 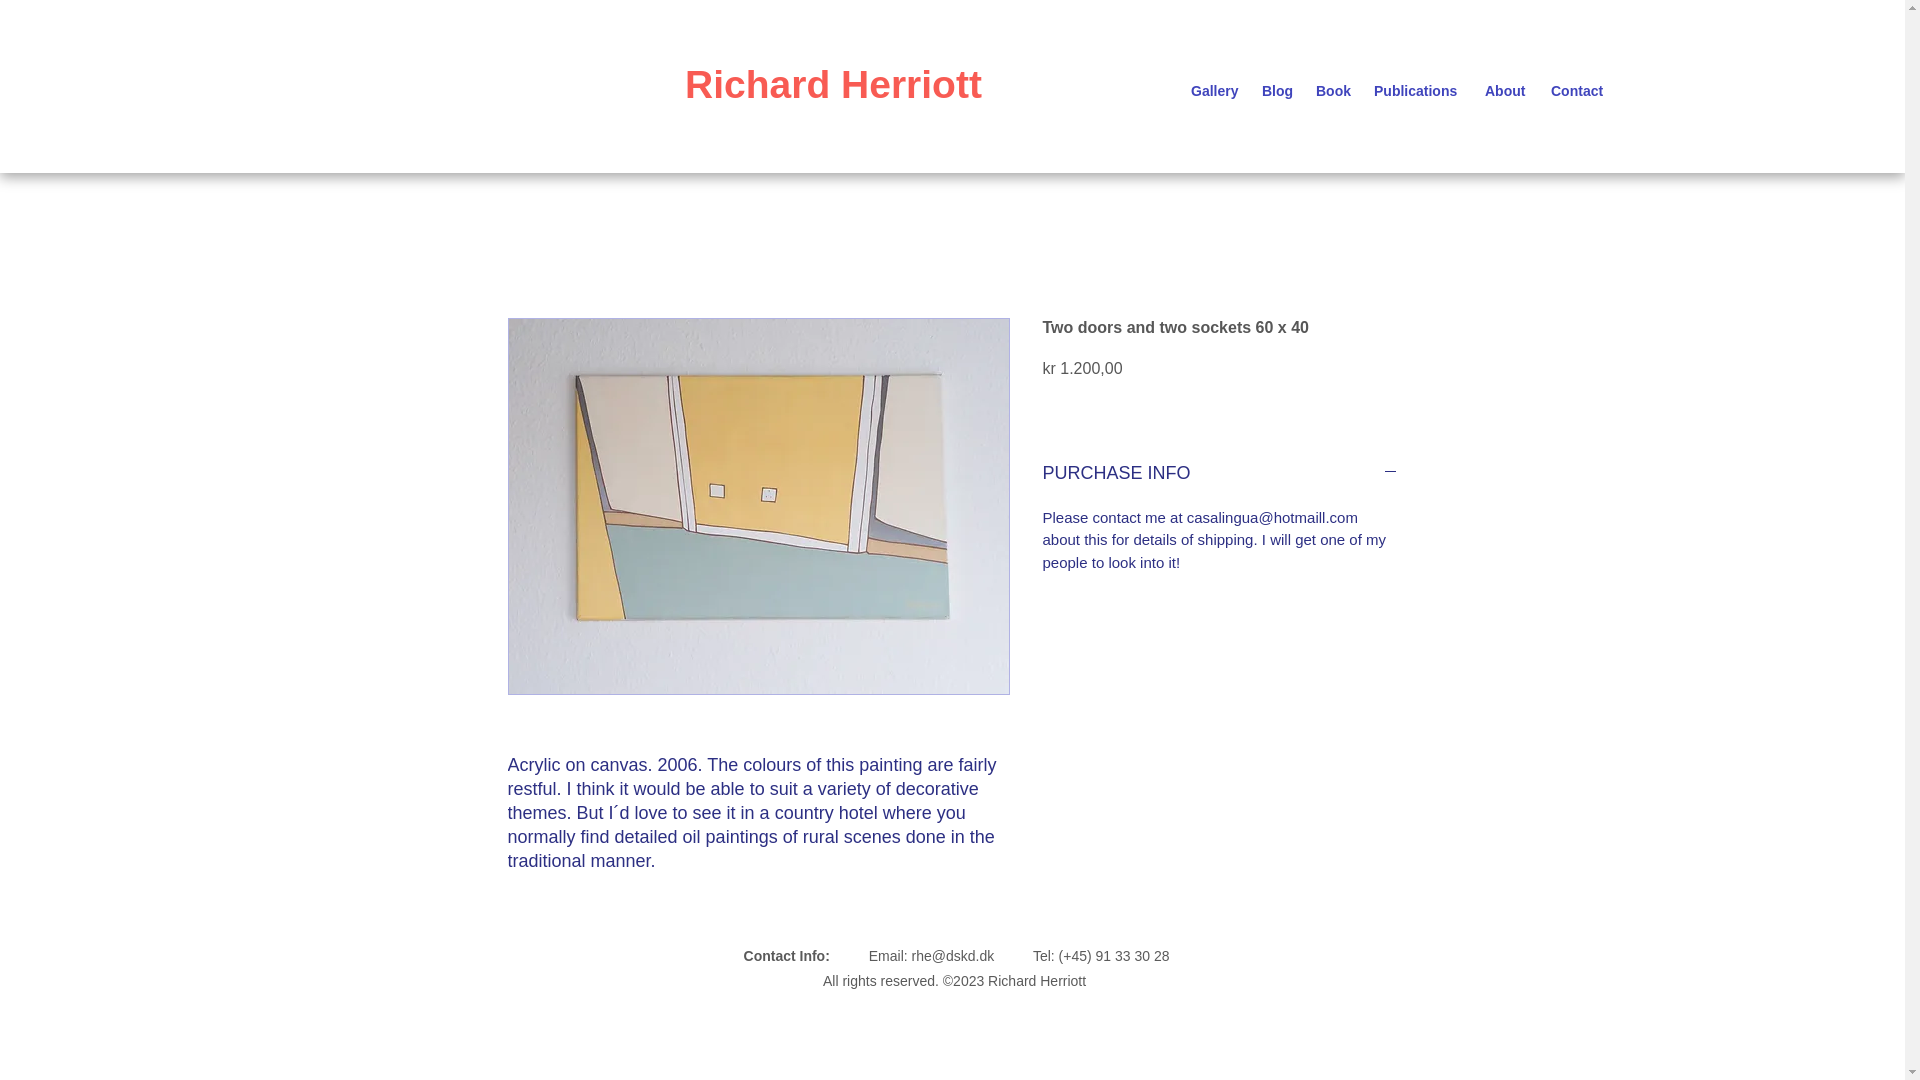 I want to click on Publications, so click(x=1418, y=90).